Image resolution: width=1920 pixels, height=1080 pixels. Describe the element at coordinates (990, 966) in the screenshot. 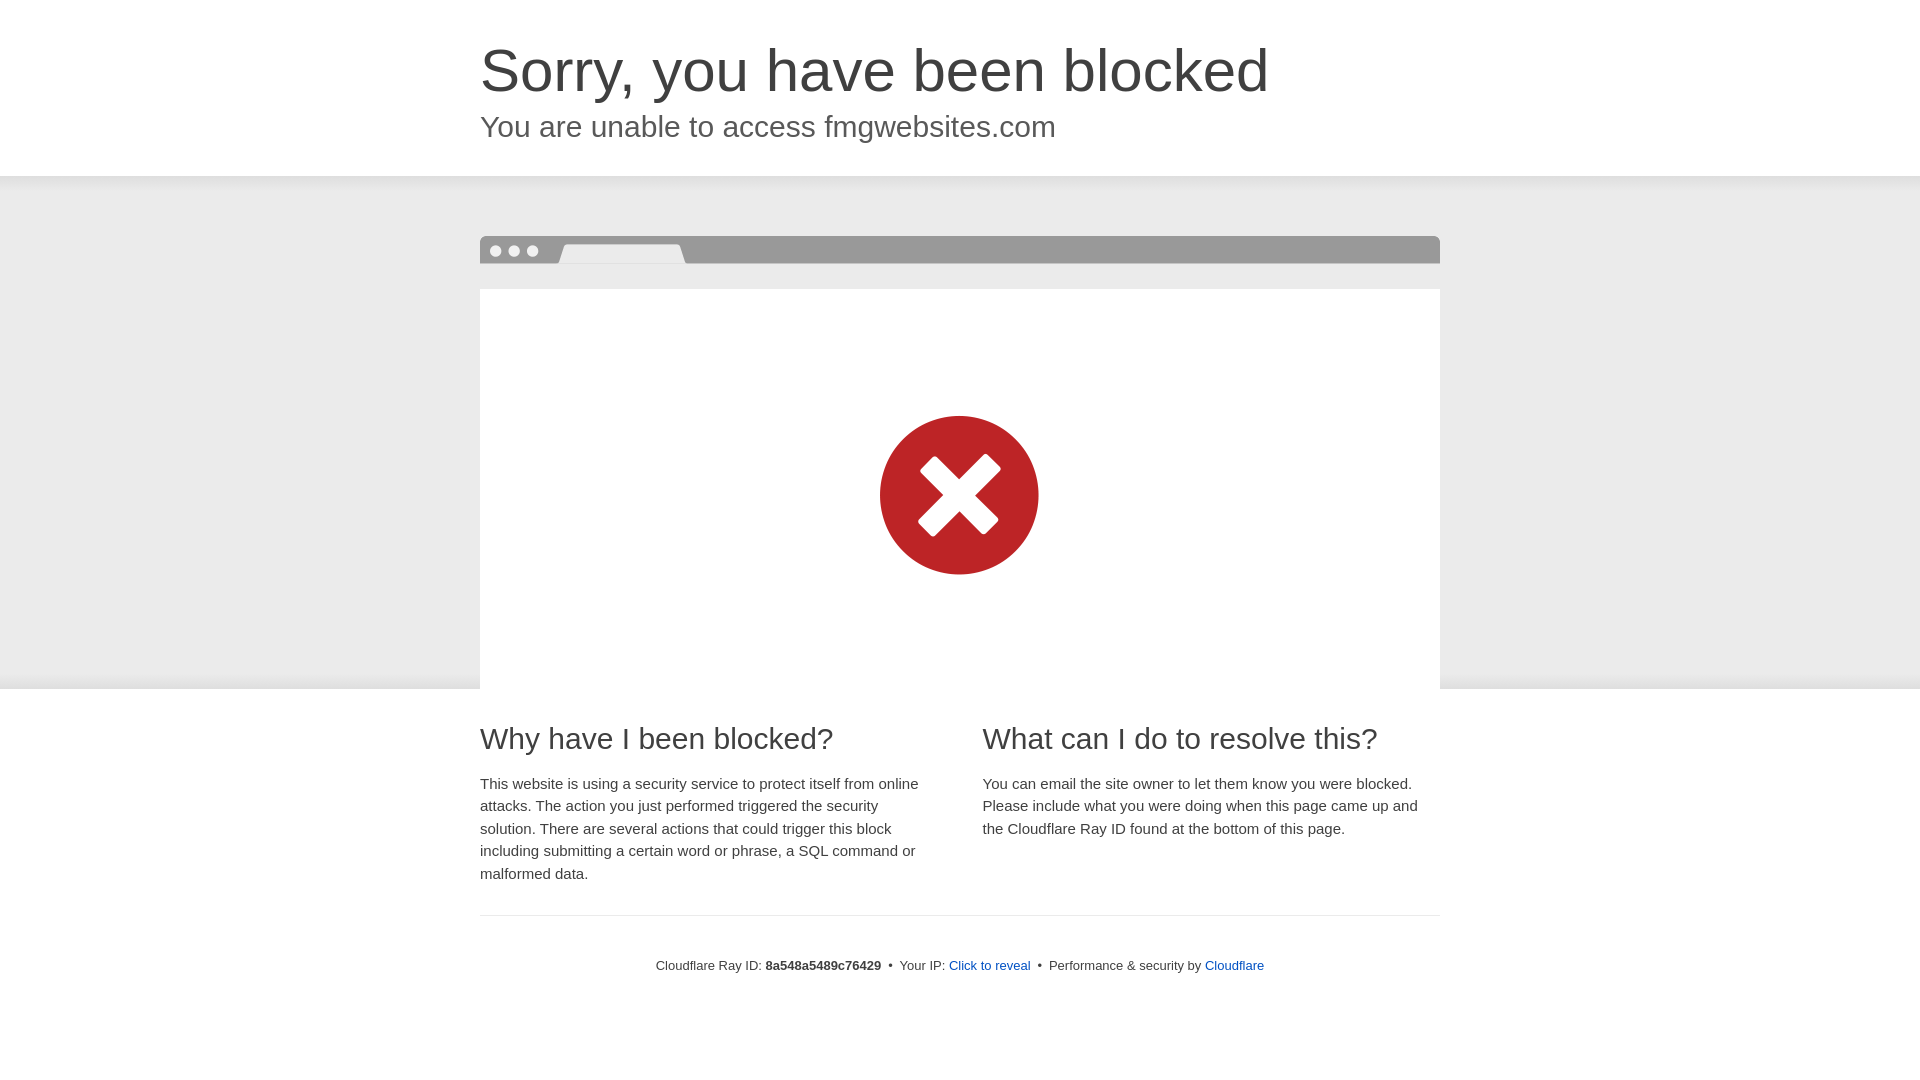

I see `Click to reveal` at that location.